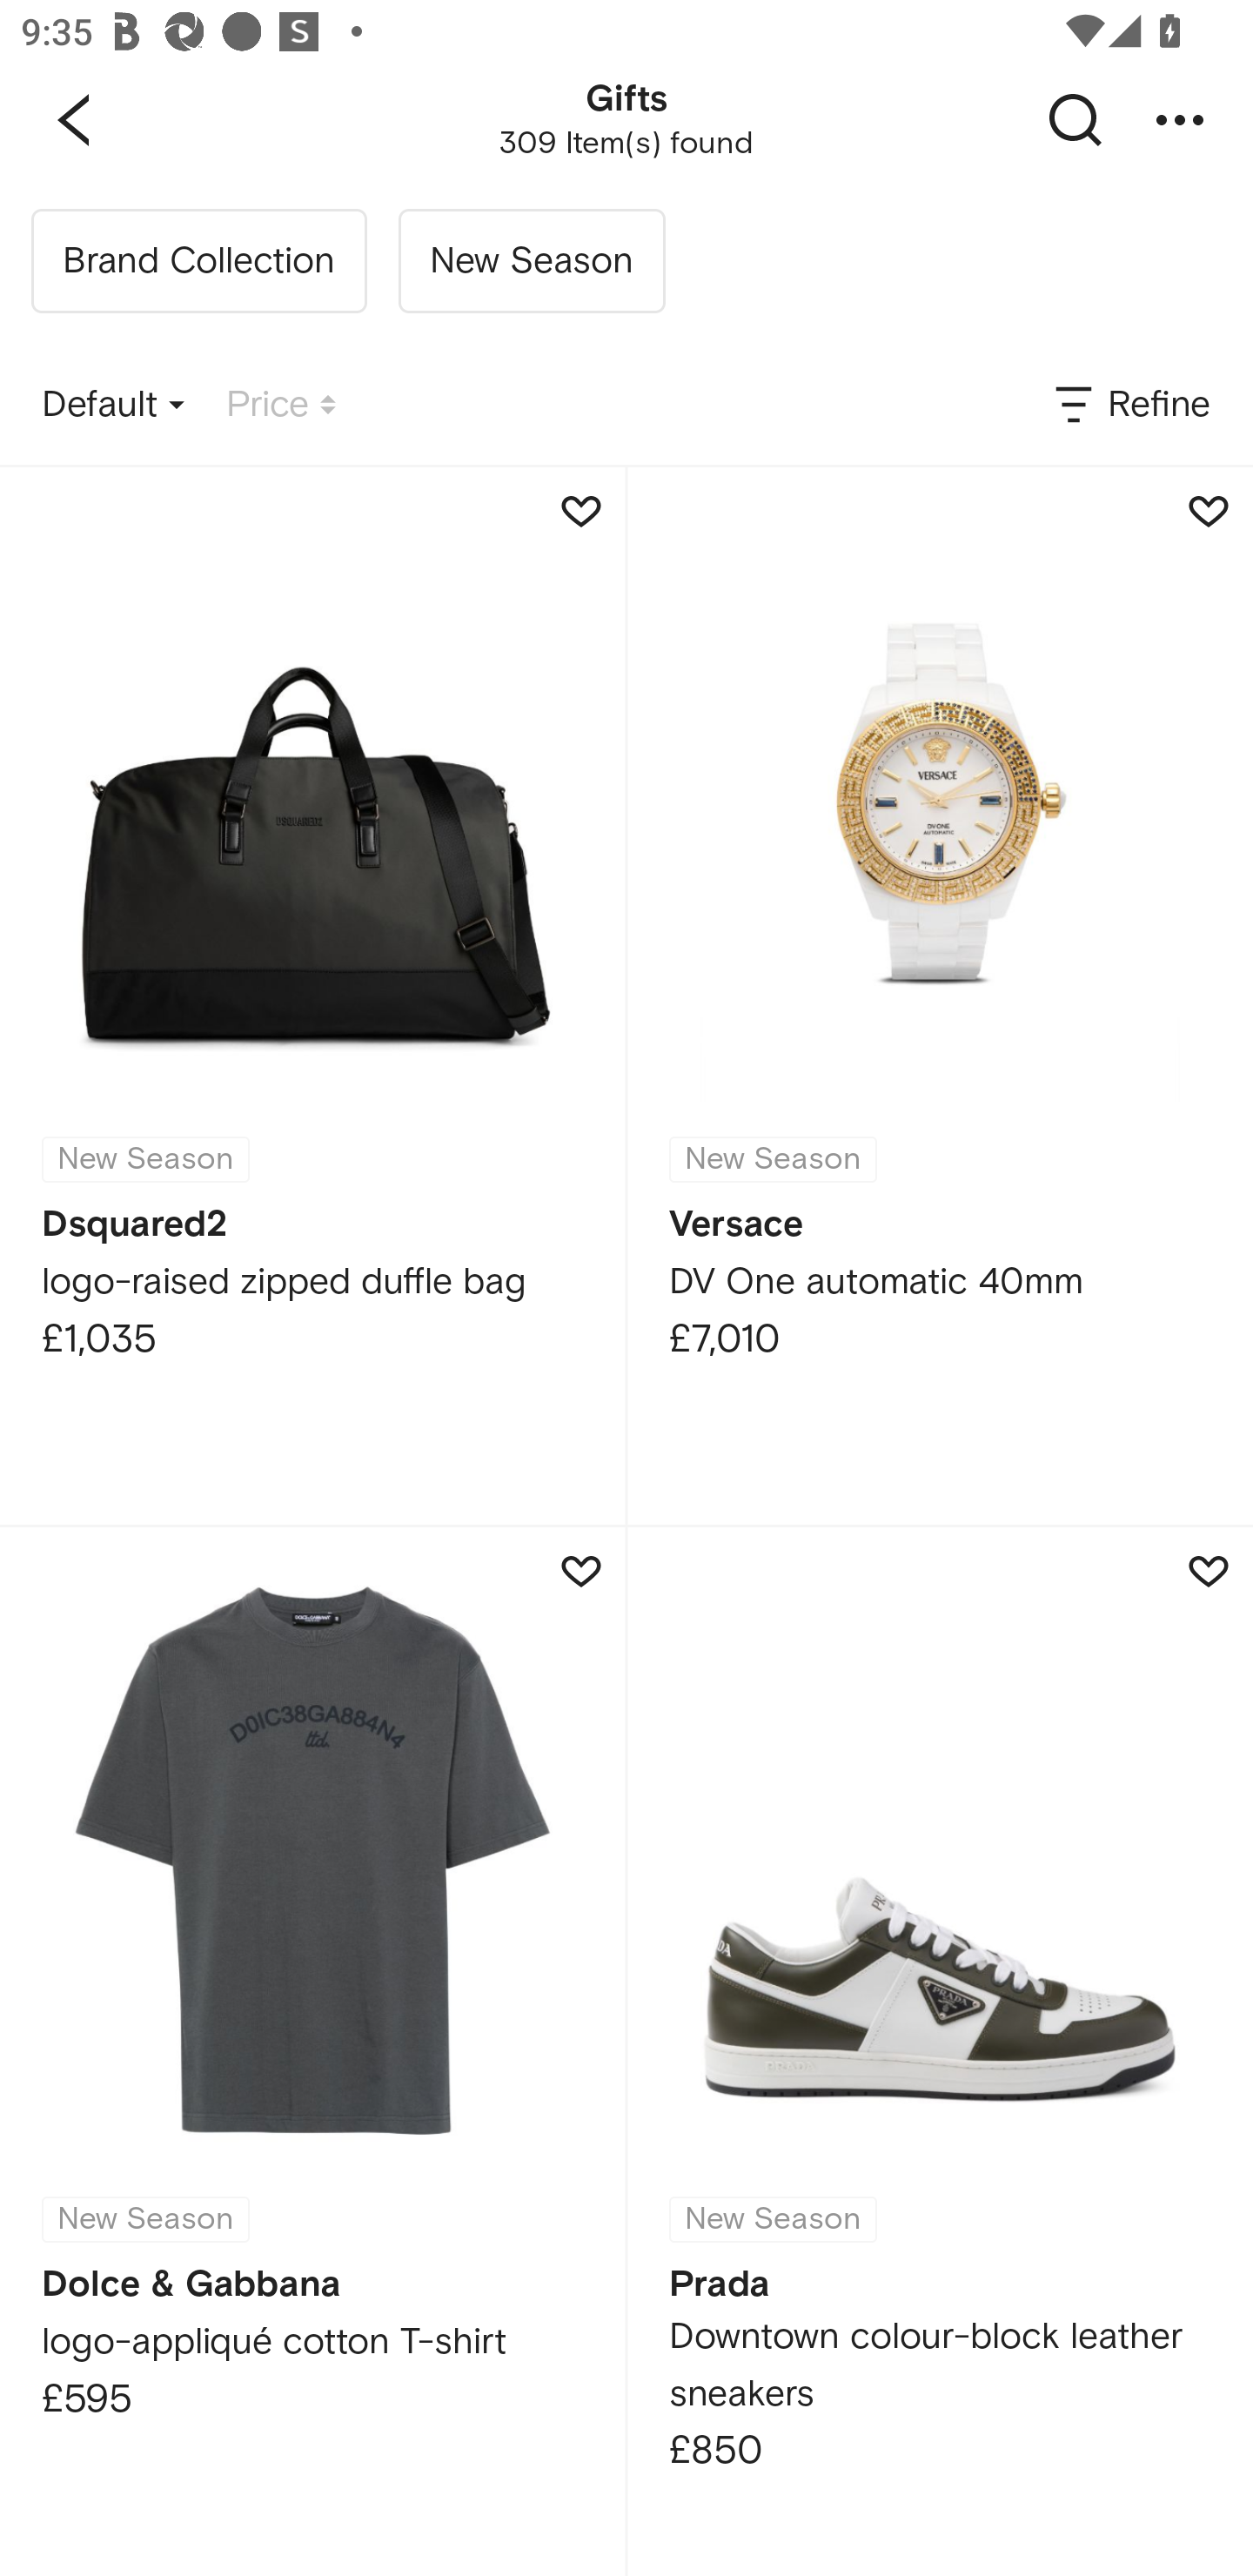  What do you see at coordinates (198, 261) in the screenshot?
I see `Brand Collection` at bounding box center [198, 261].